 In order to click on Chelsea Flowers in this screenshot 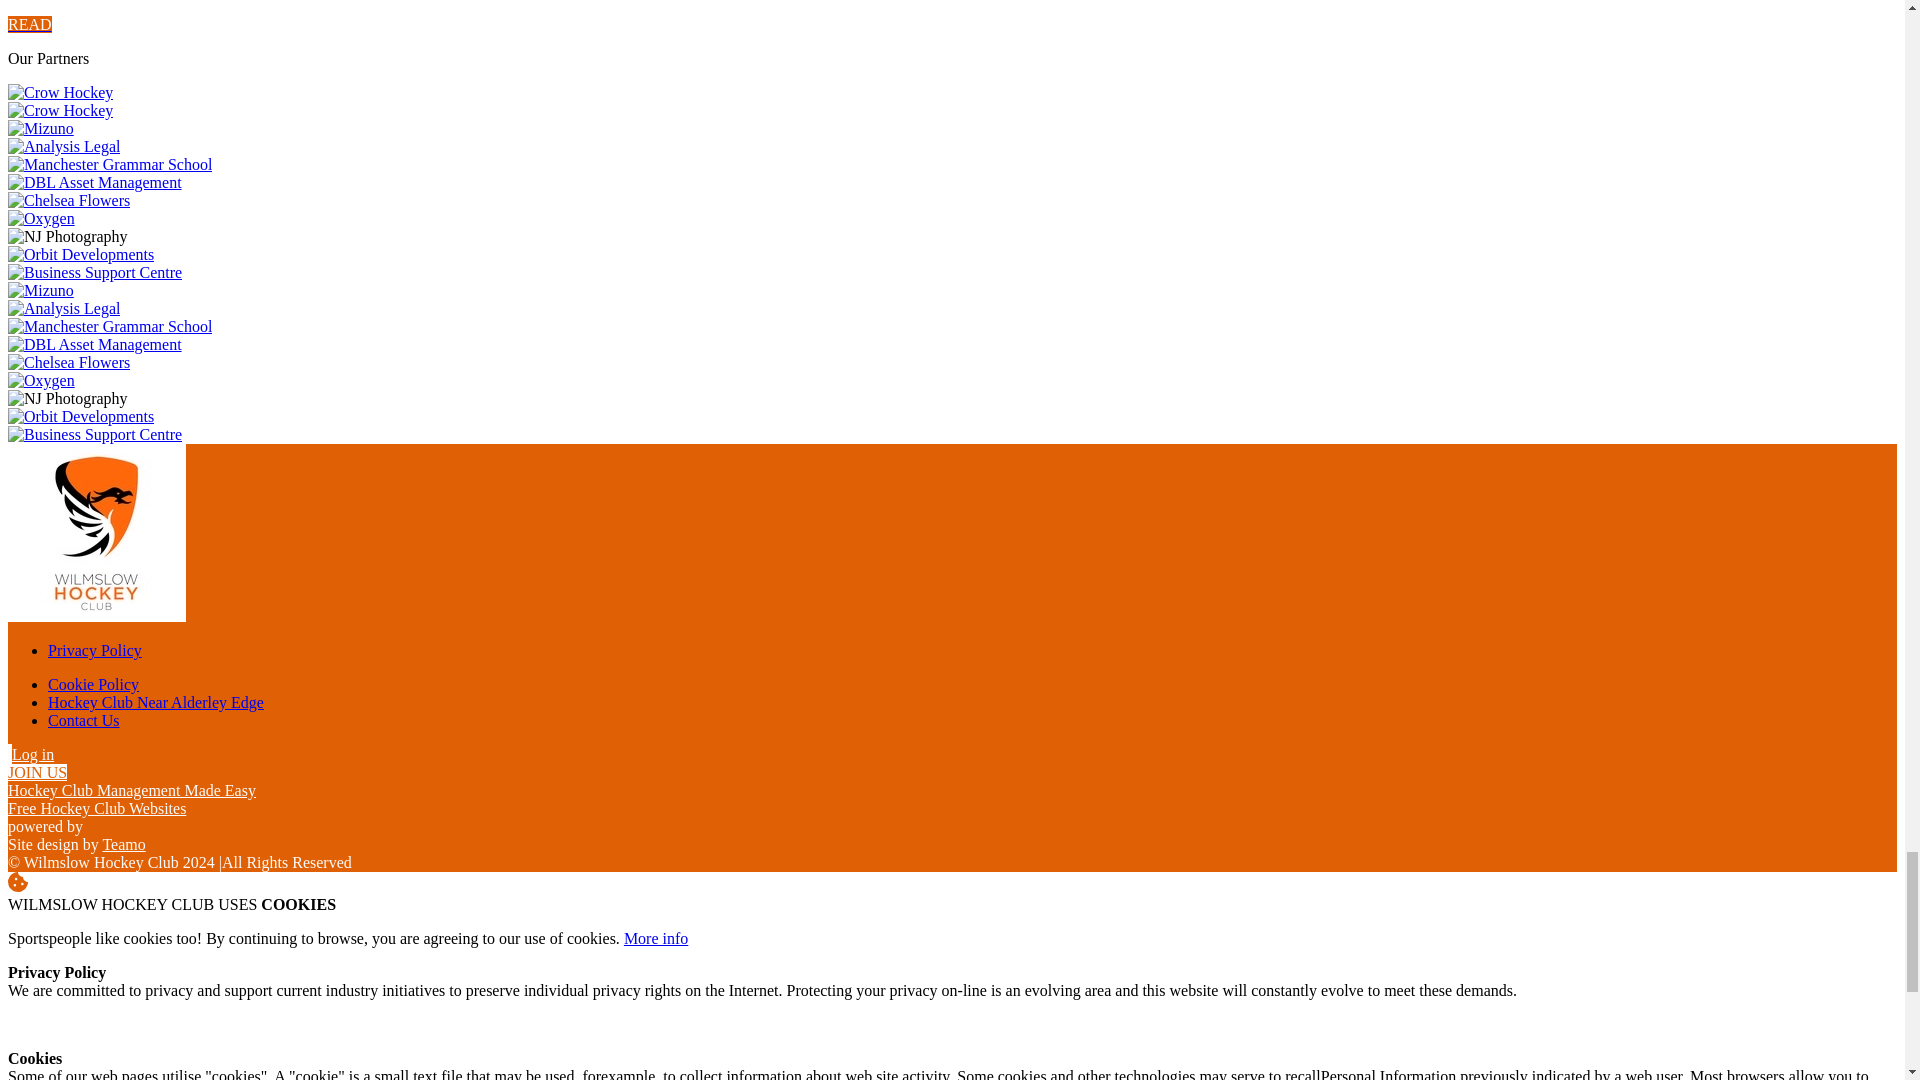, I will do `click(68, 200)`.